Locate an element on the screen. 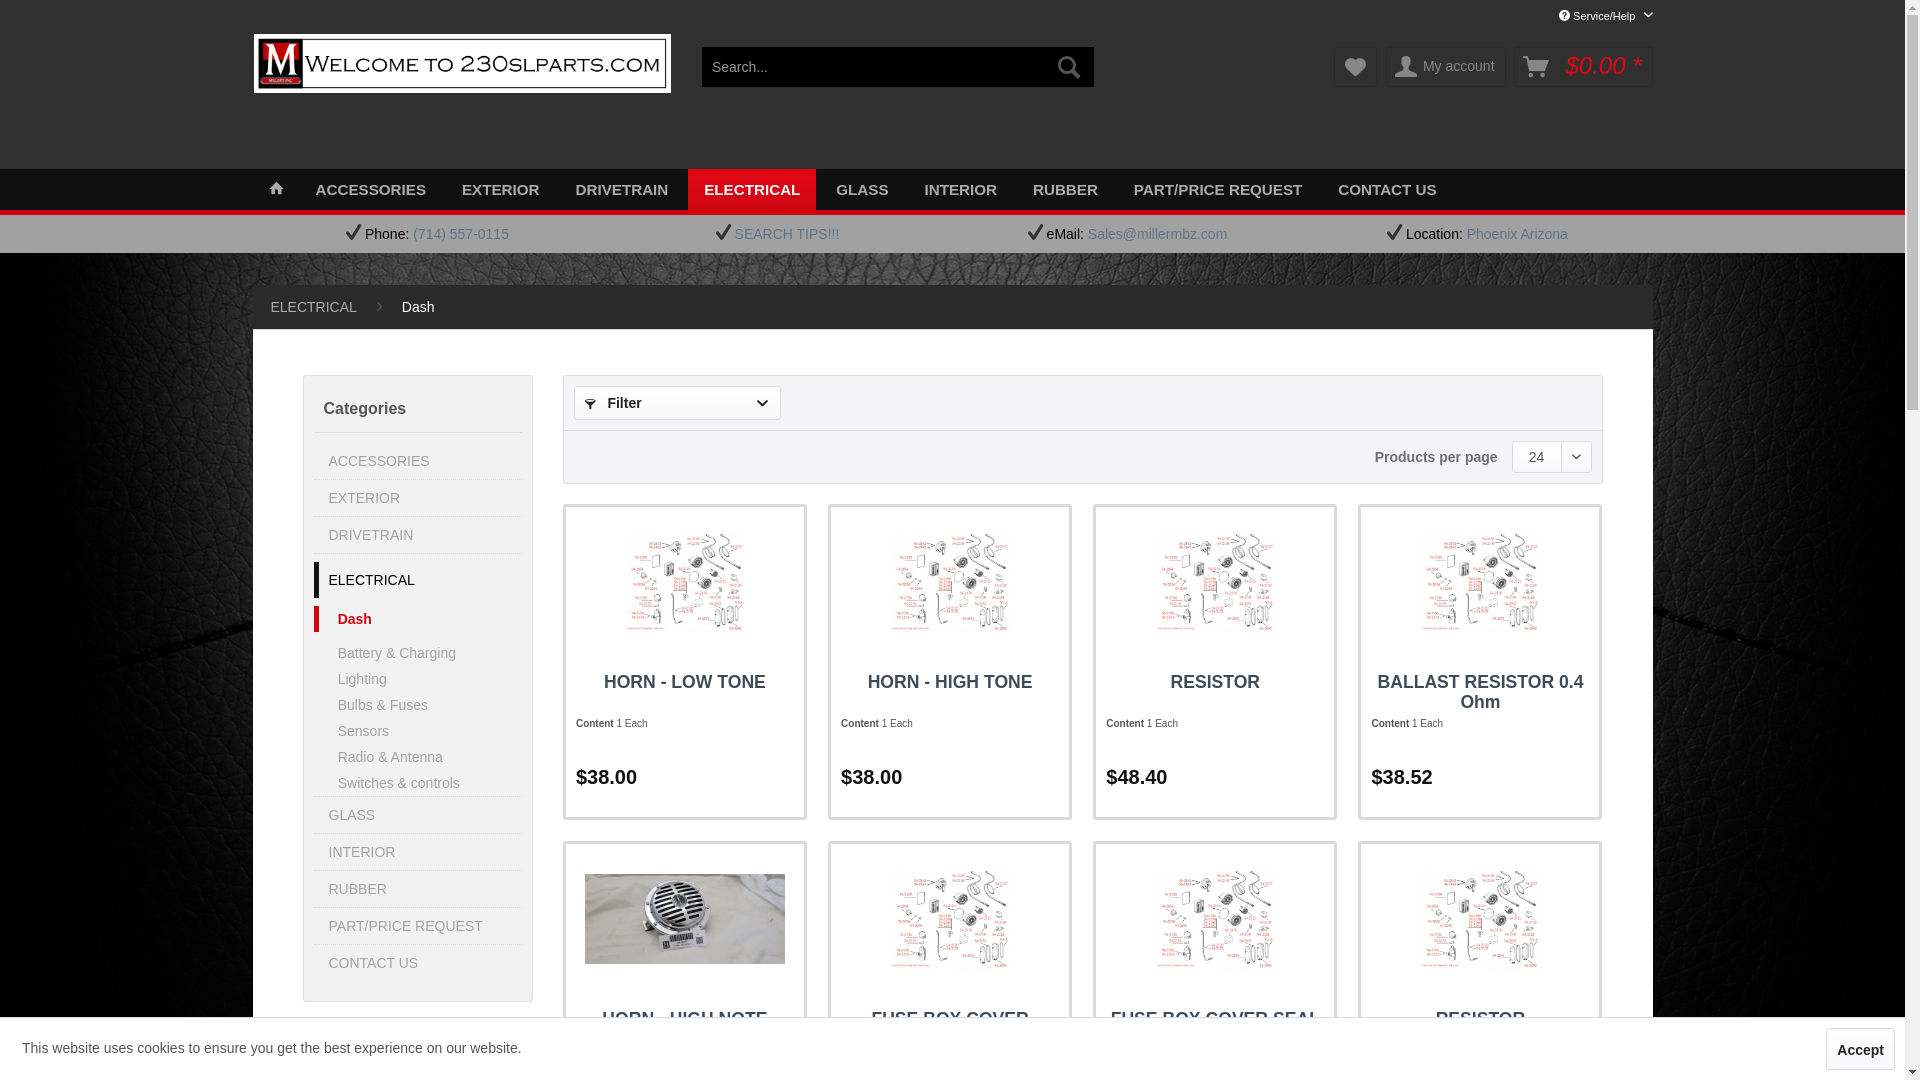  Miller's Mercedes Benz 230sl parts - Switch to homepage is located at coordinates (462, 92).